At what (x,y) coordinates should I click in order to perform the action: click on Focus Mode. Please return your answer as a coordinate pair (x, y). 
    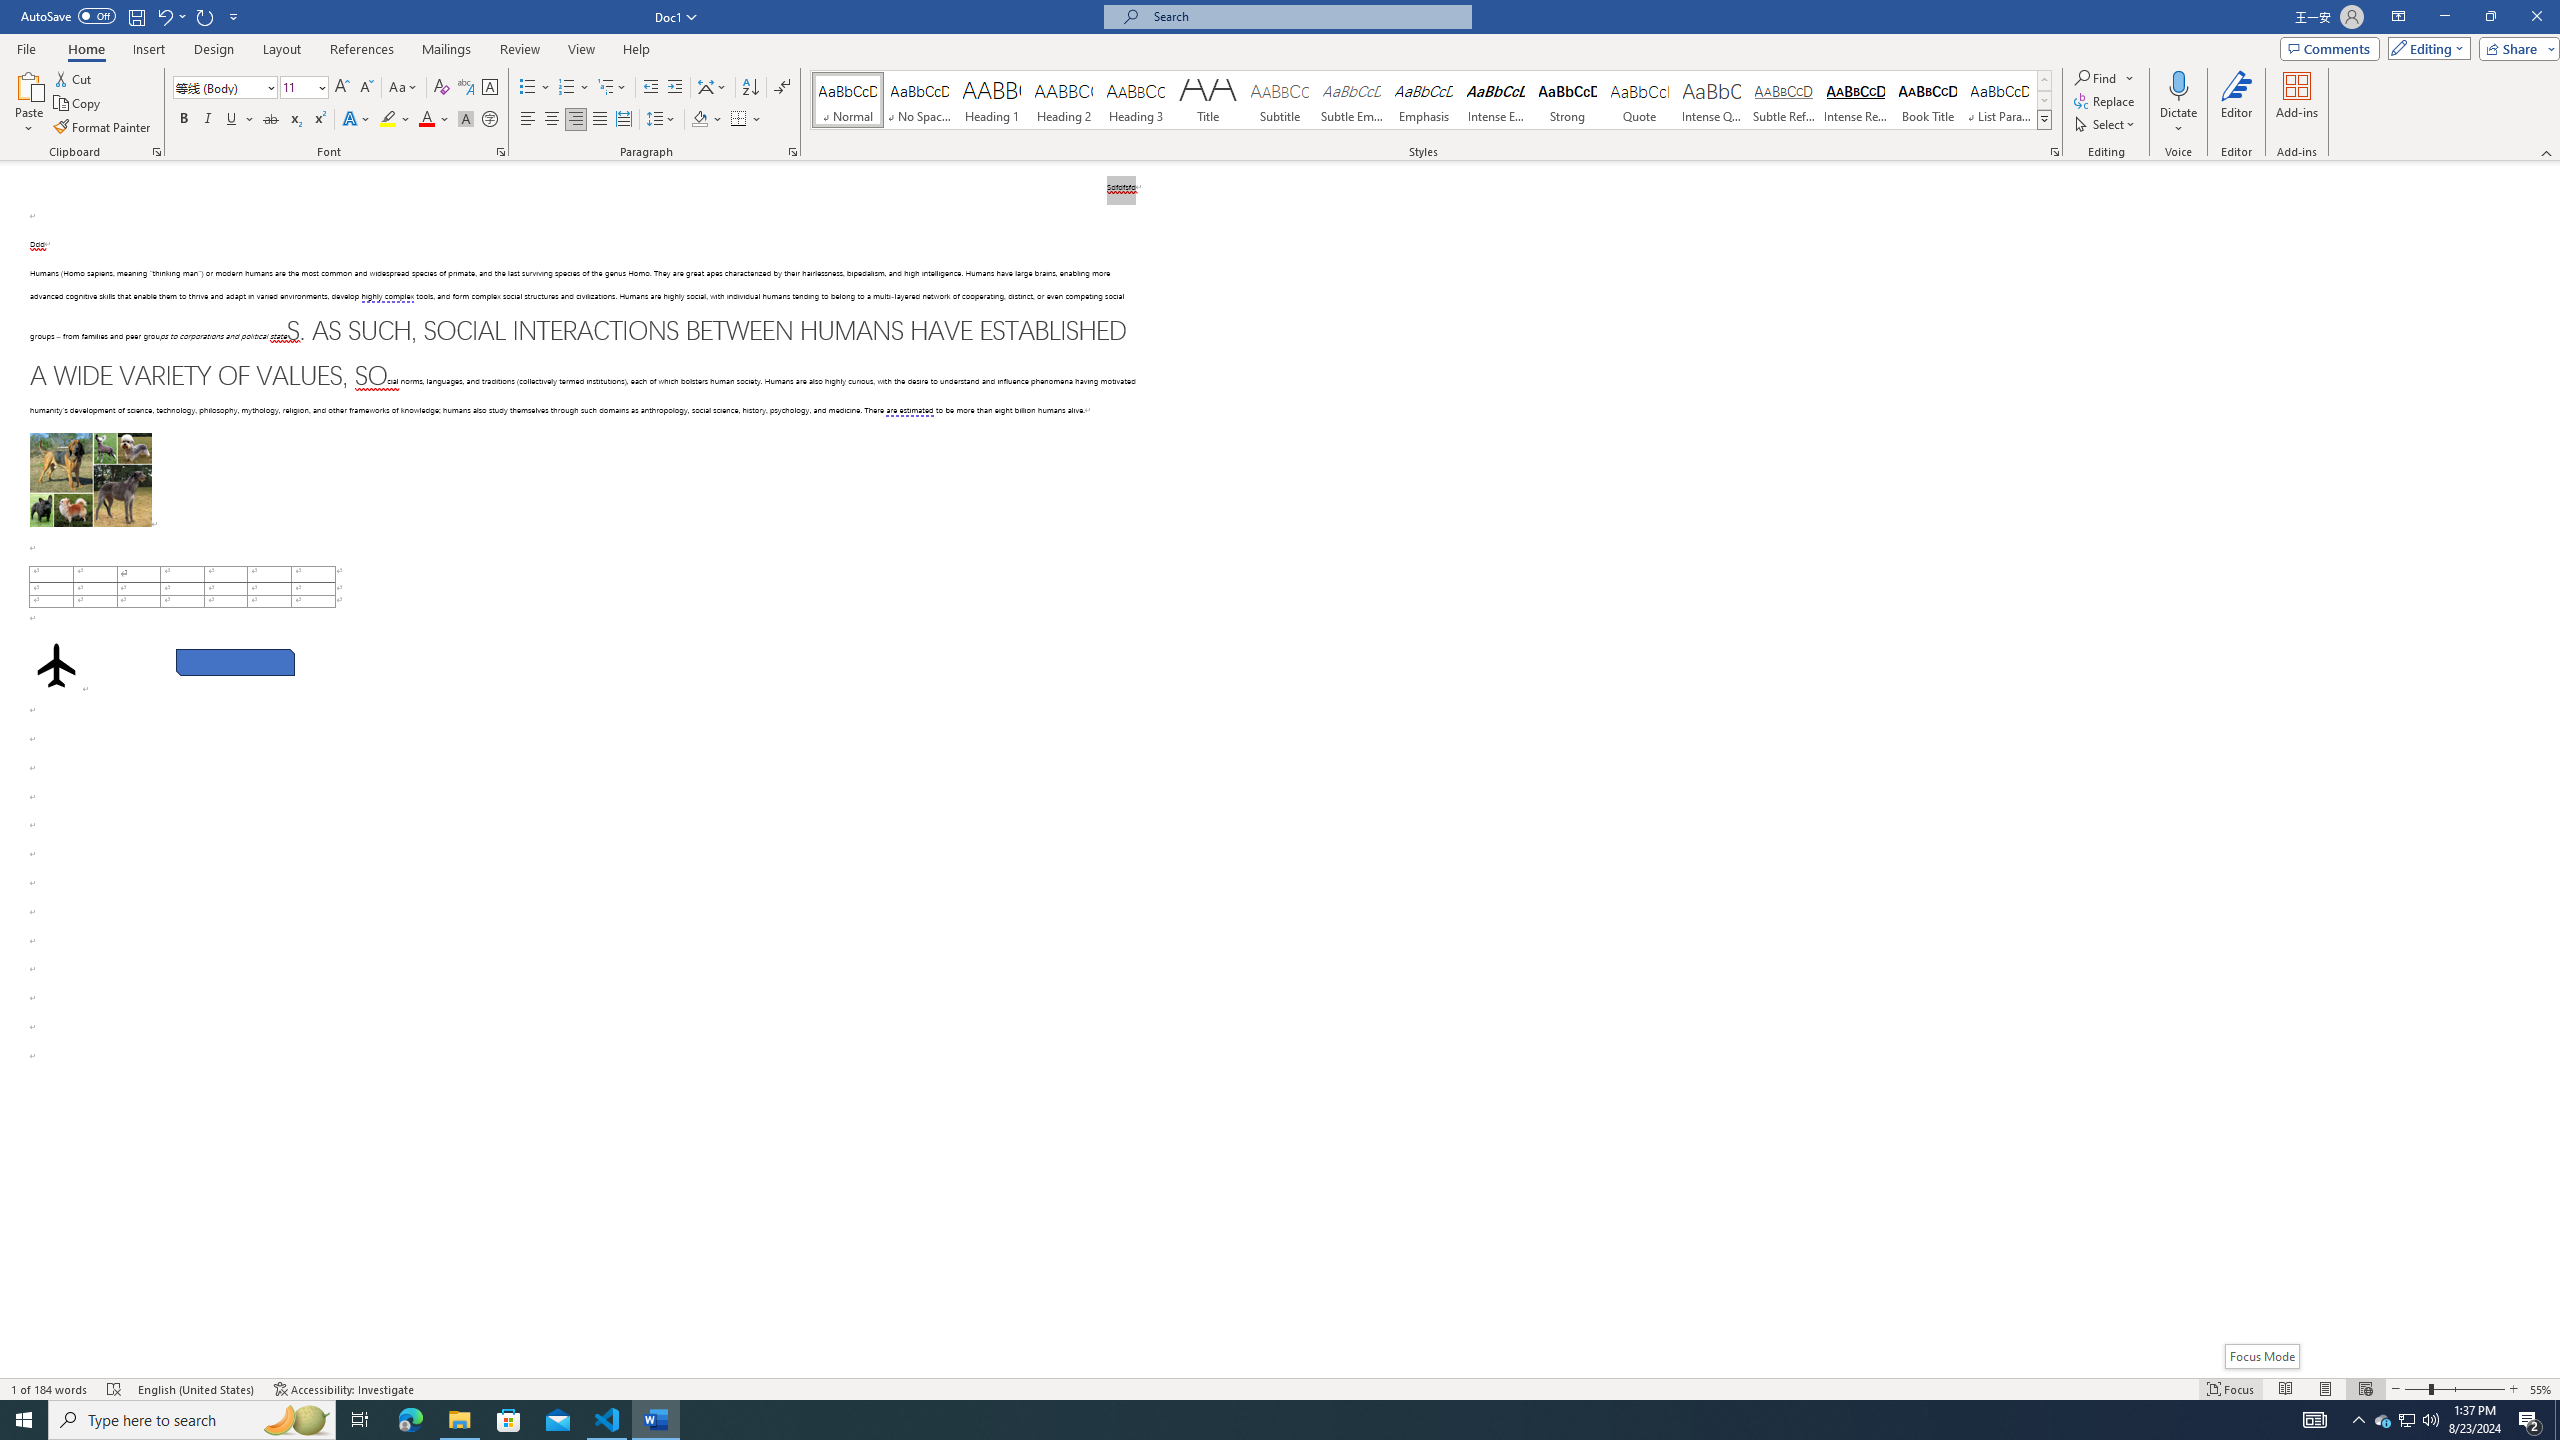
    Looking at the image, I should click on (2261, 1356).